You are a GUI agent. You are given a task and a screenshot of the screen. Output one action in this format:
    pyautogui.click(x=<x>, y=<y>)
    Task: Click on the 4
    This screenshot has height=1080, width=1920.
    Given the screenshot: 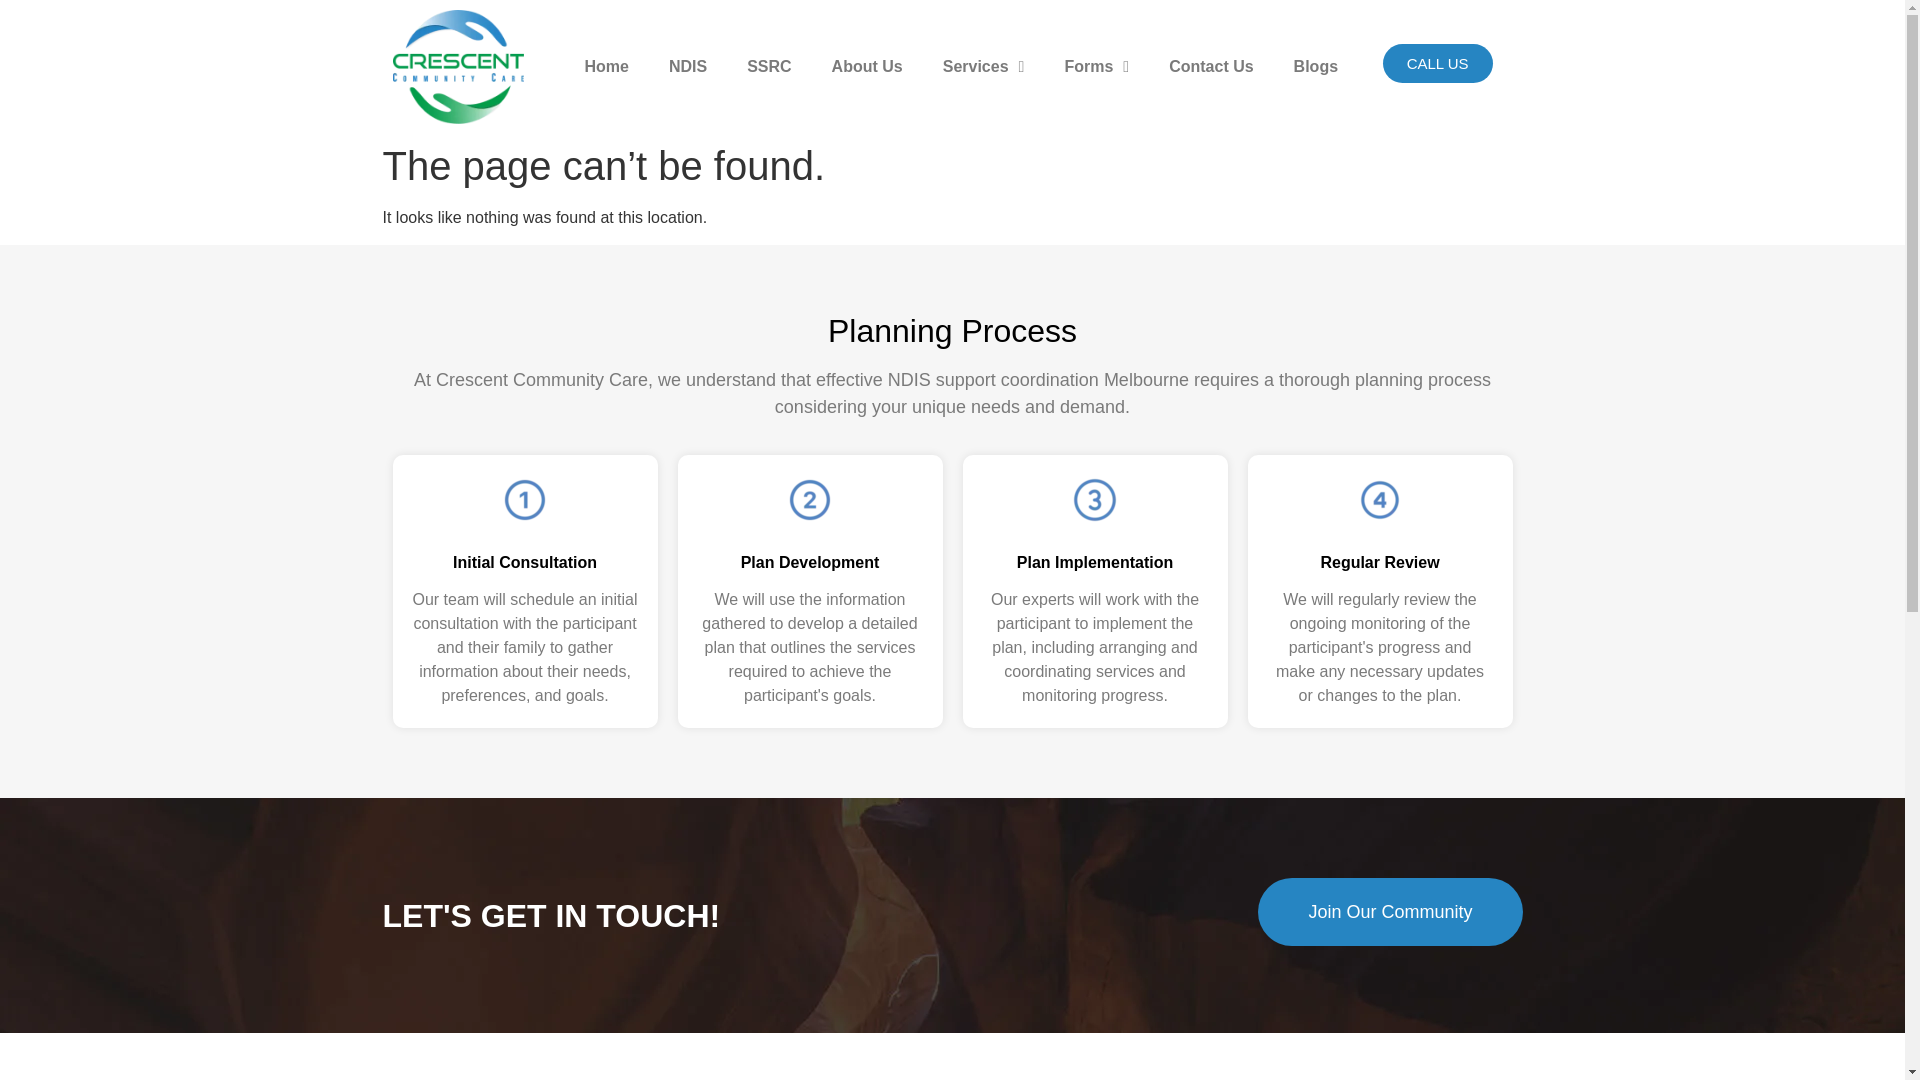 What is the action you would take?
    pyautogui.click(x=1380, y=500)
    